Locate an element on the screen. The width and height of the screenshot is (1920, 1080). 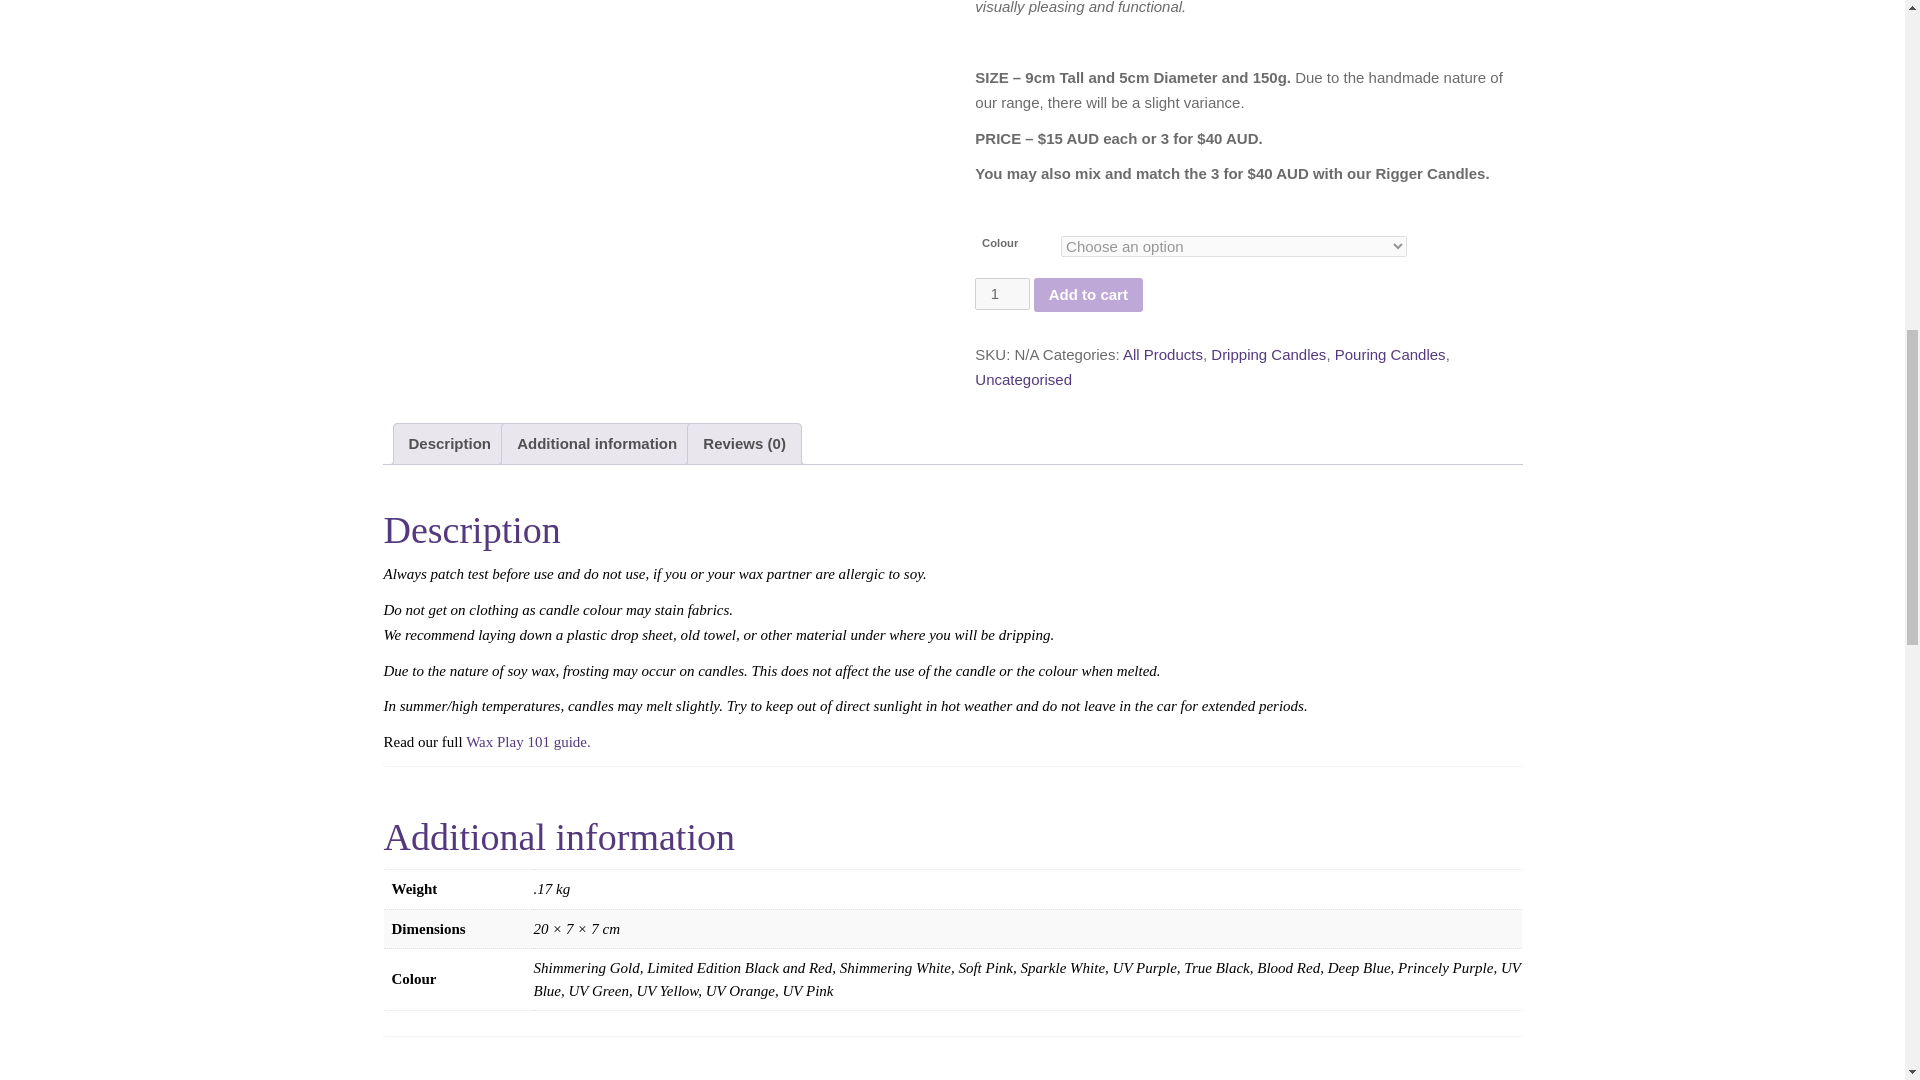
Dripping Candles is located at coordinates (1268, 354).